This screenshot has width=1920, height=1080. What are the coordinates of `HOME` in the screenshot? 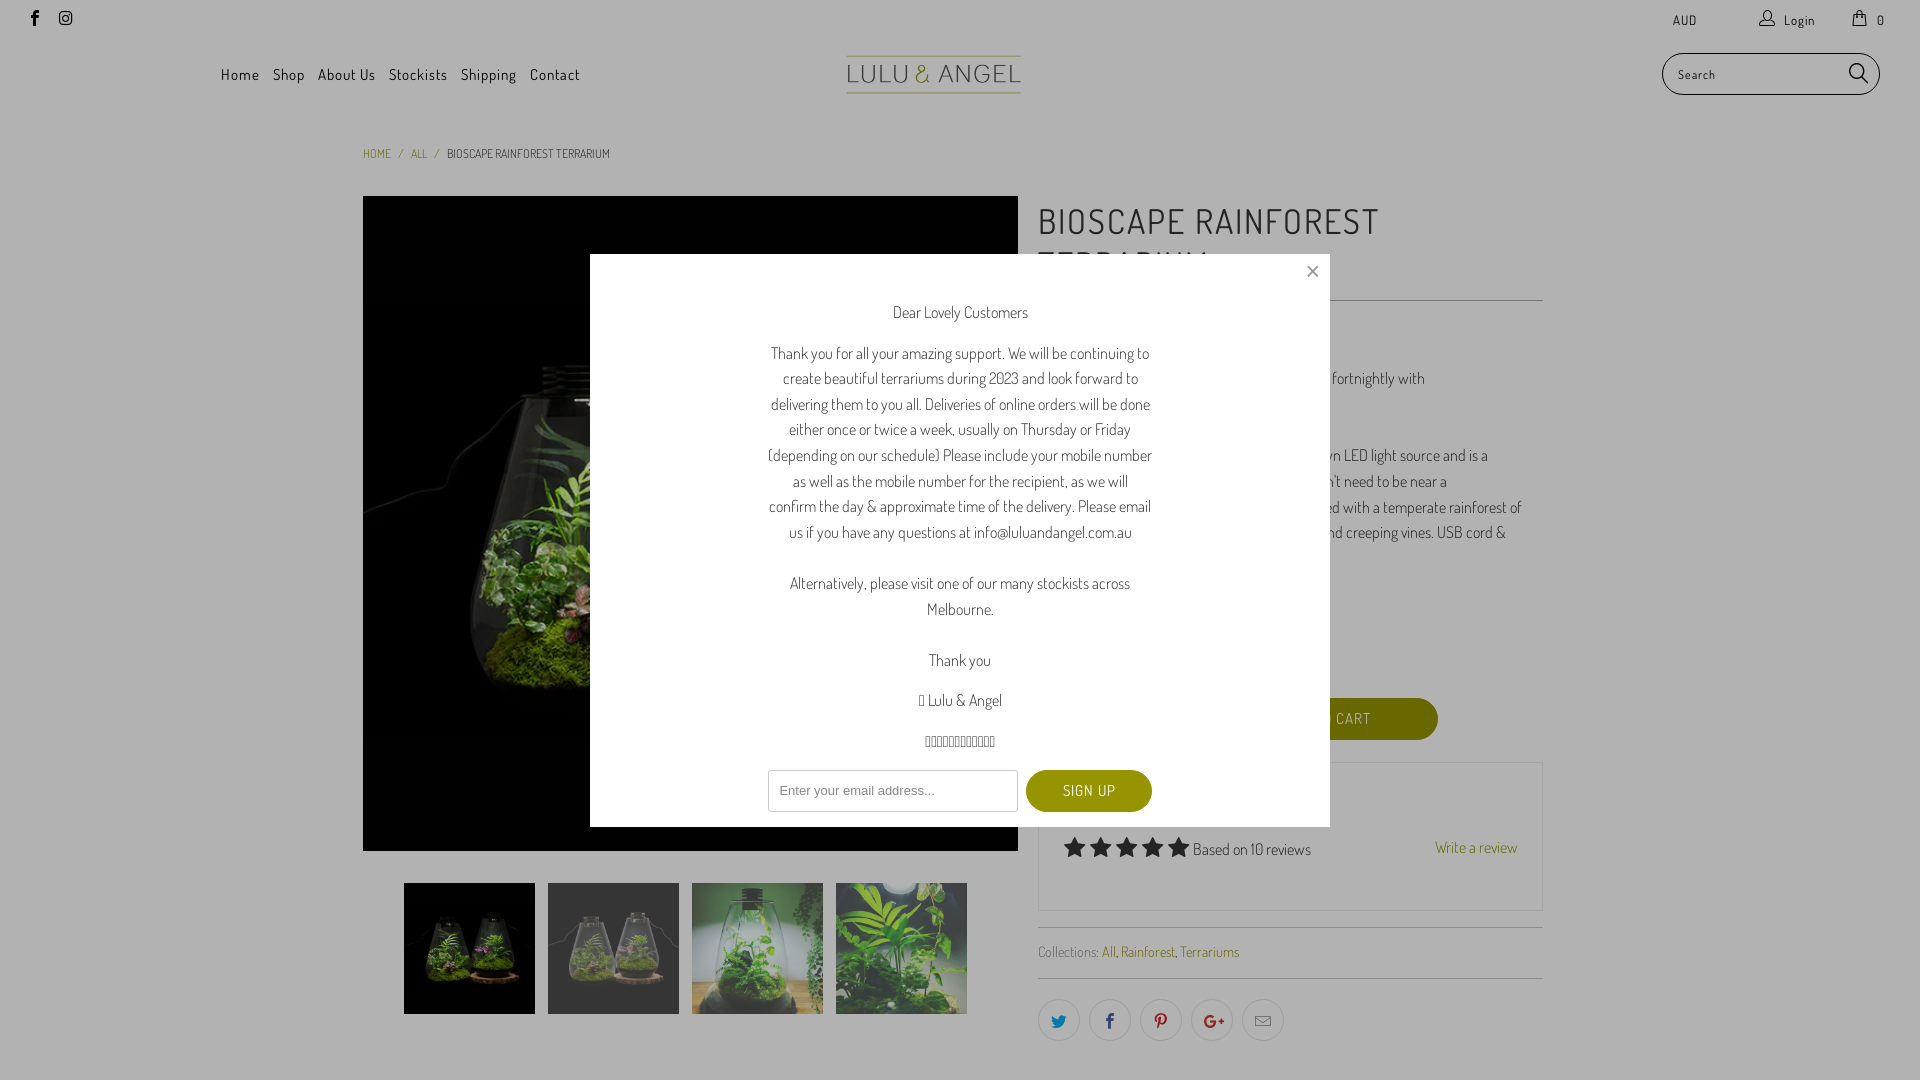 It's located at (376, 154).